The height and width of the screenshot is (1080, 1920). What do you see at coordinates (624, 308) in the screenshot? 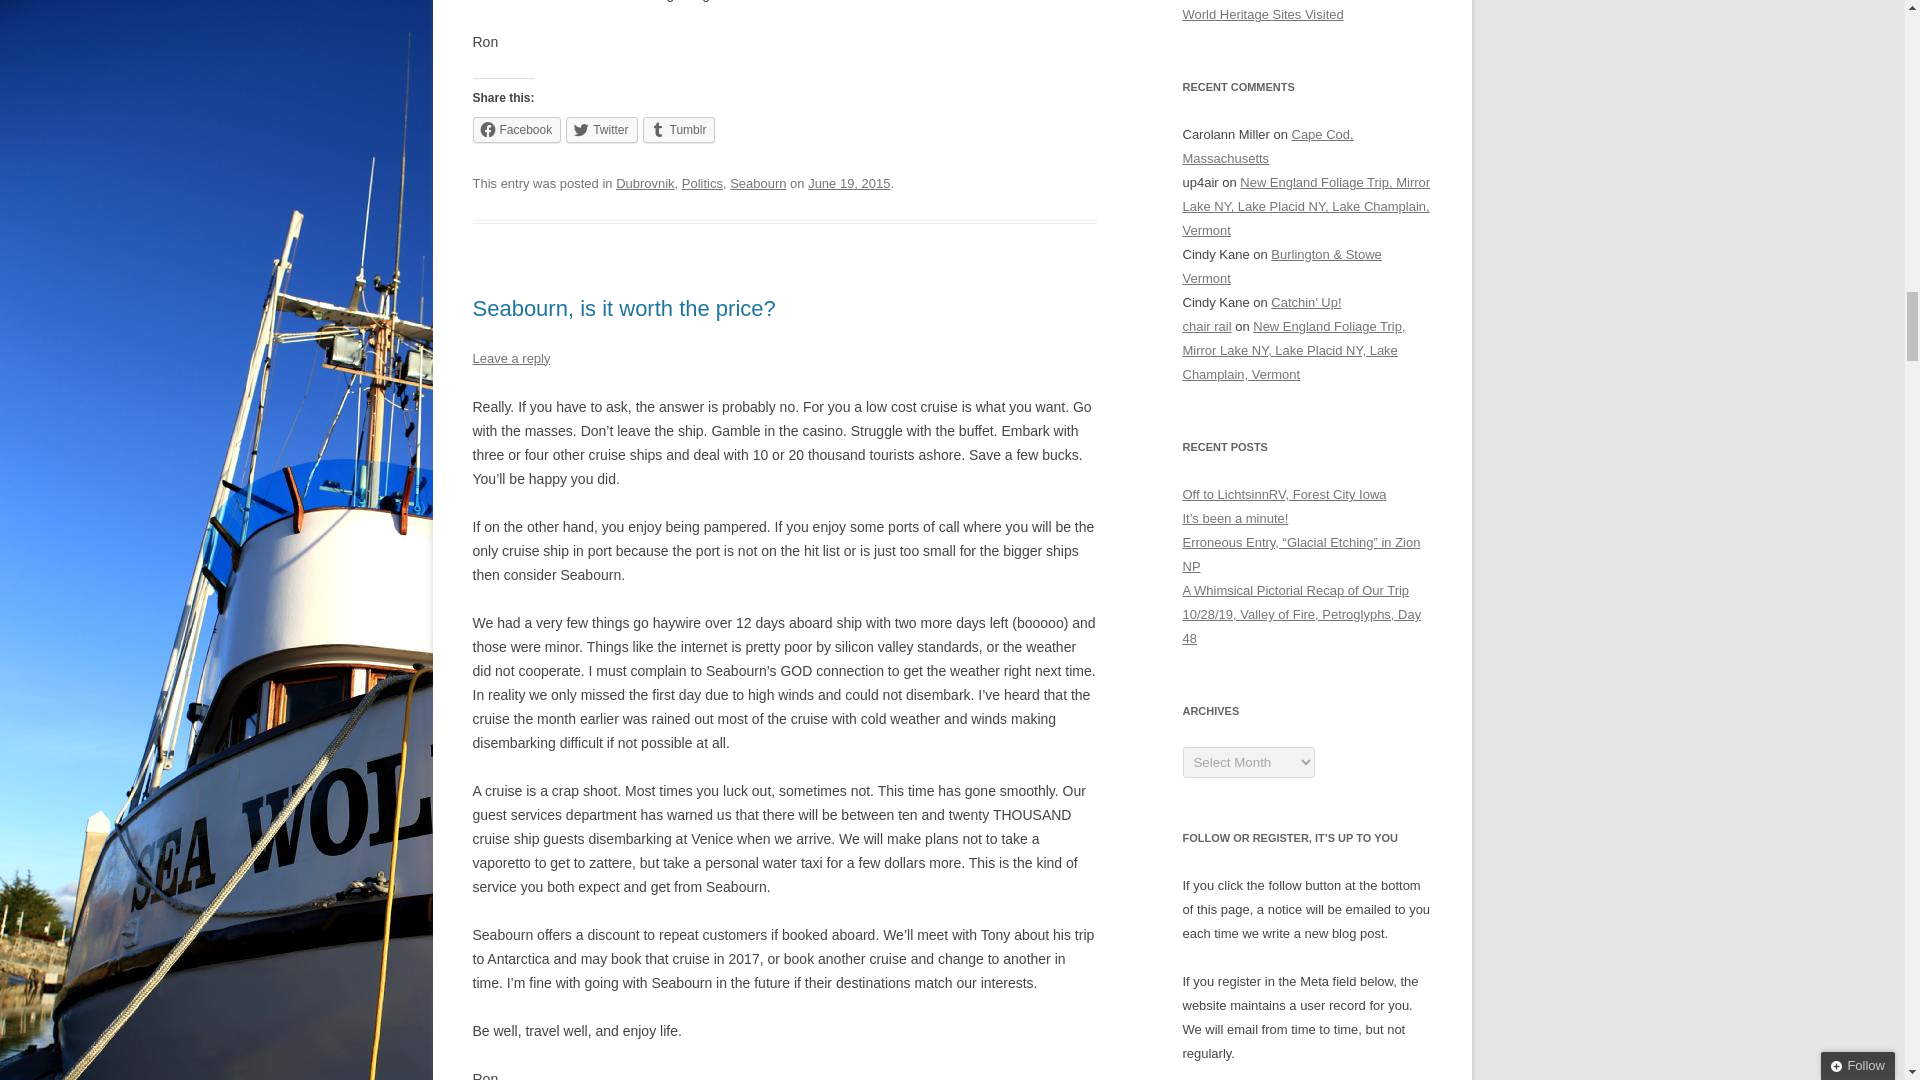
I see `Seabourn, is it worth the price?` at bounding box center [624, 308].